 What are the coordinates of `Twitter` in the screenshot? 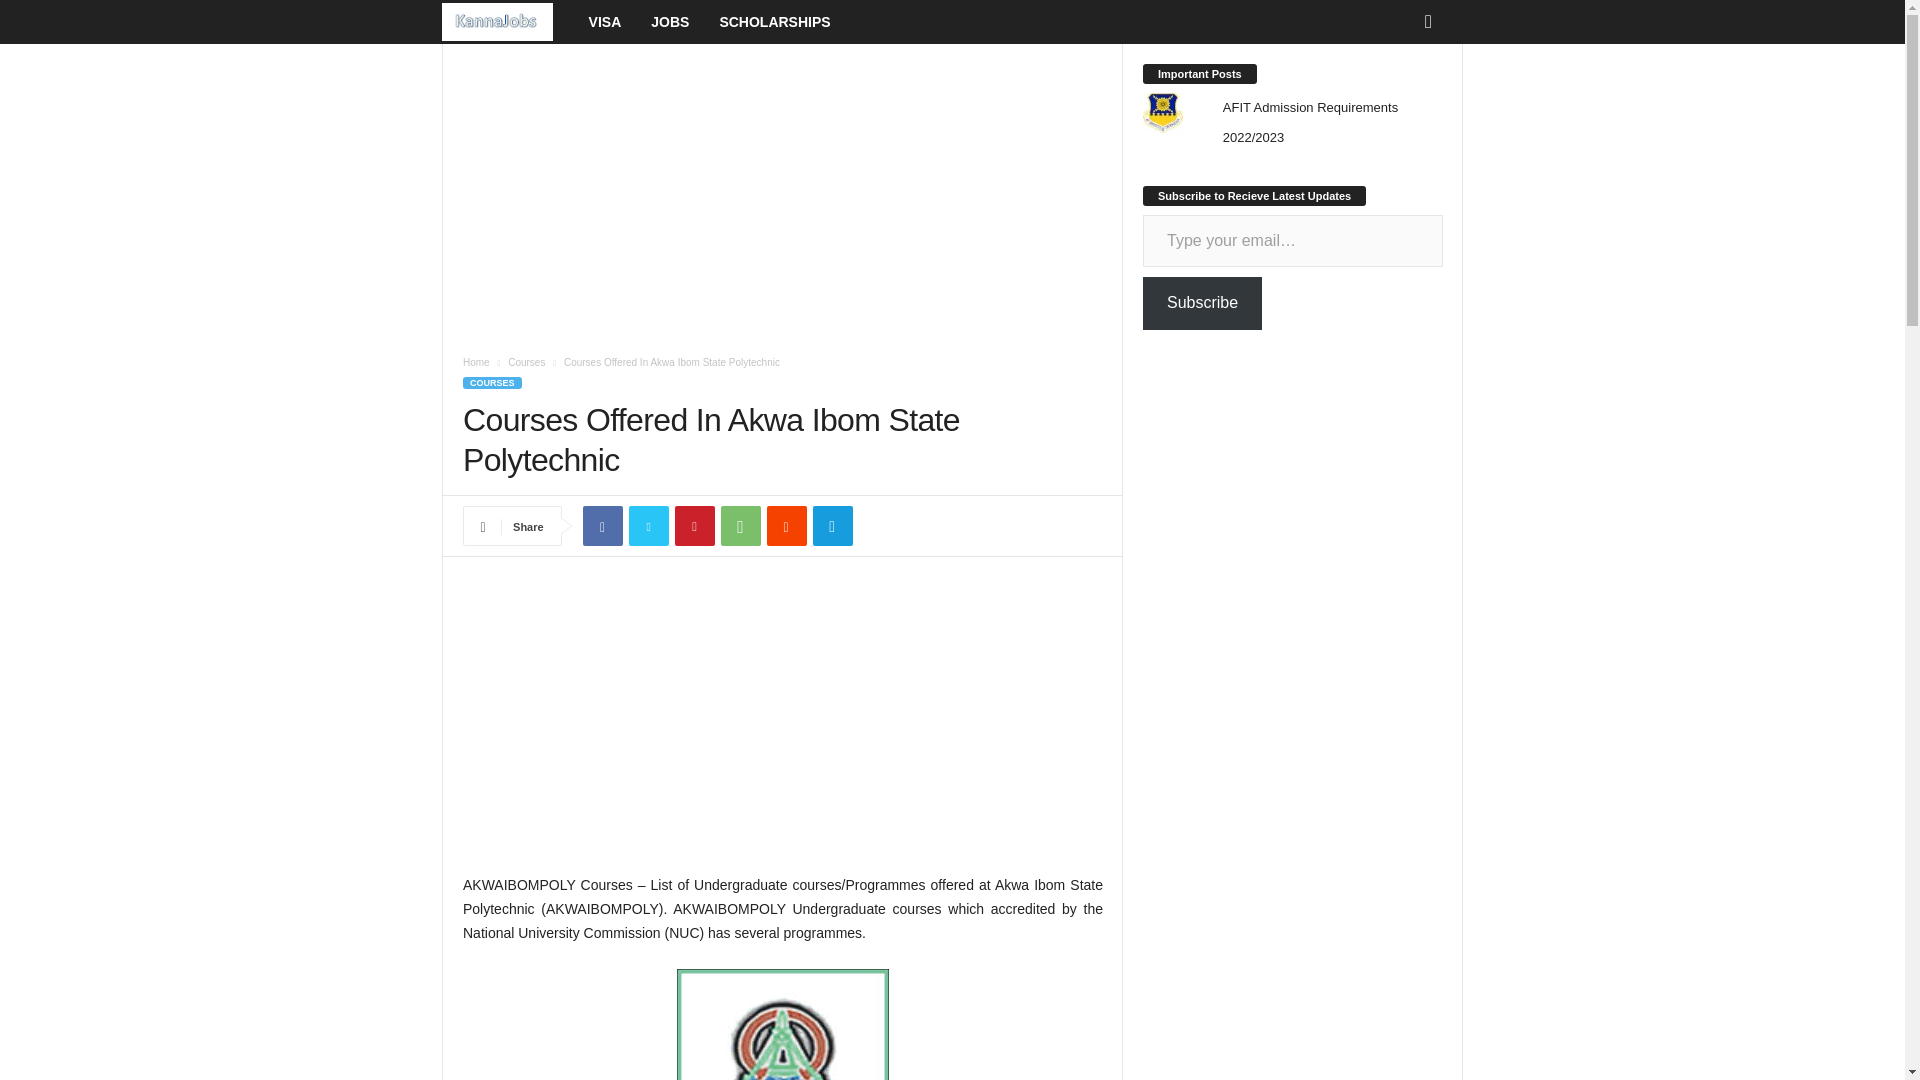 It's located at (648, 526).